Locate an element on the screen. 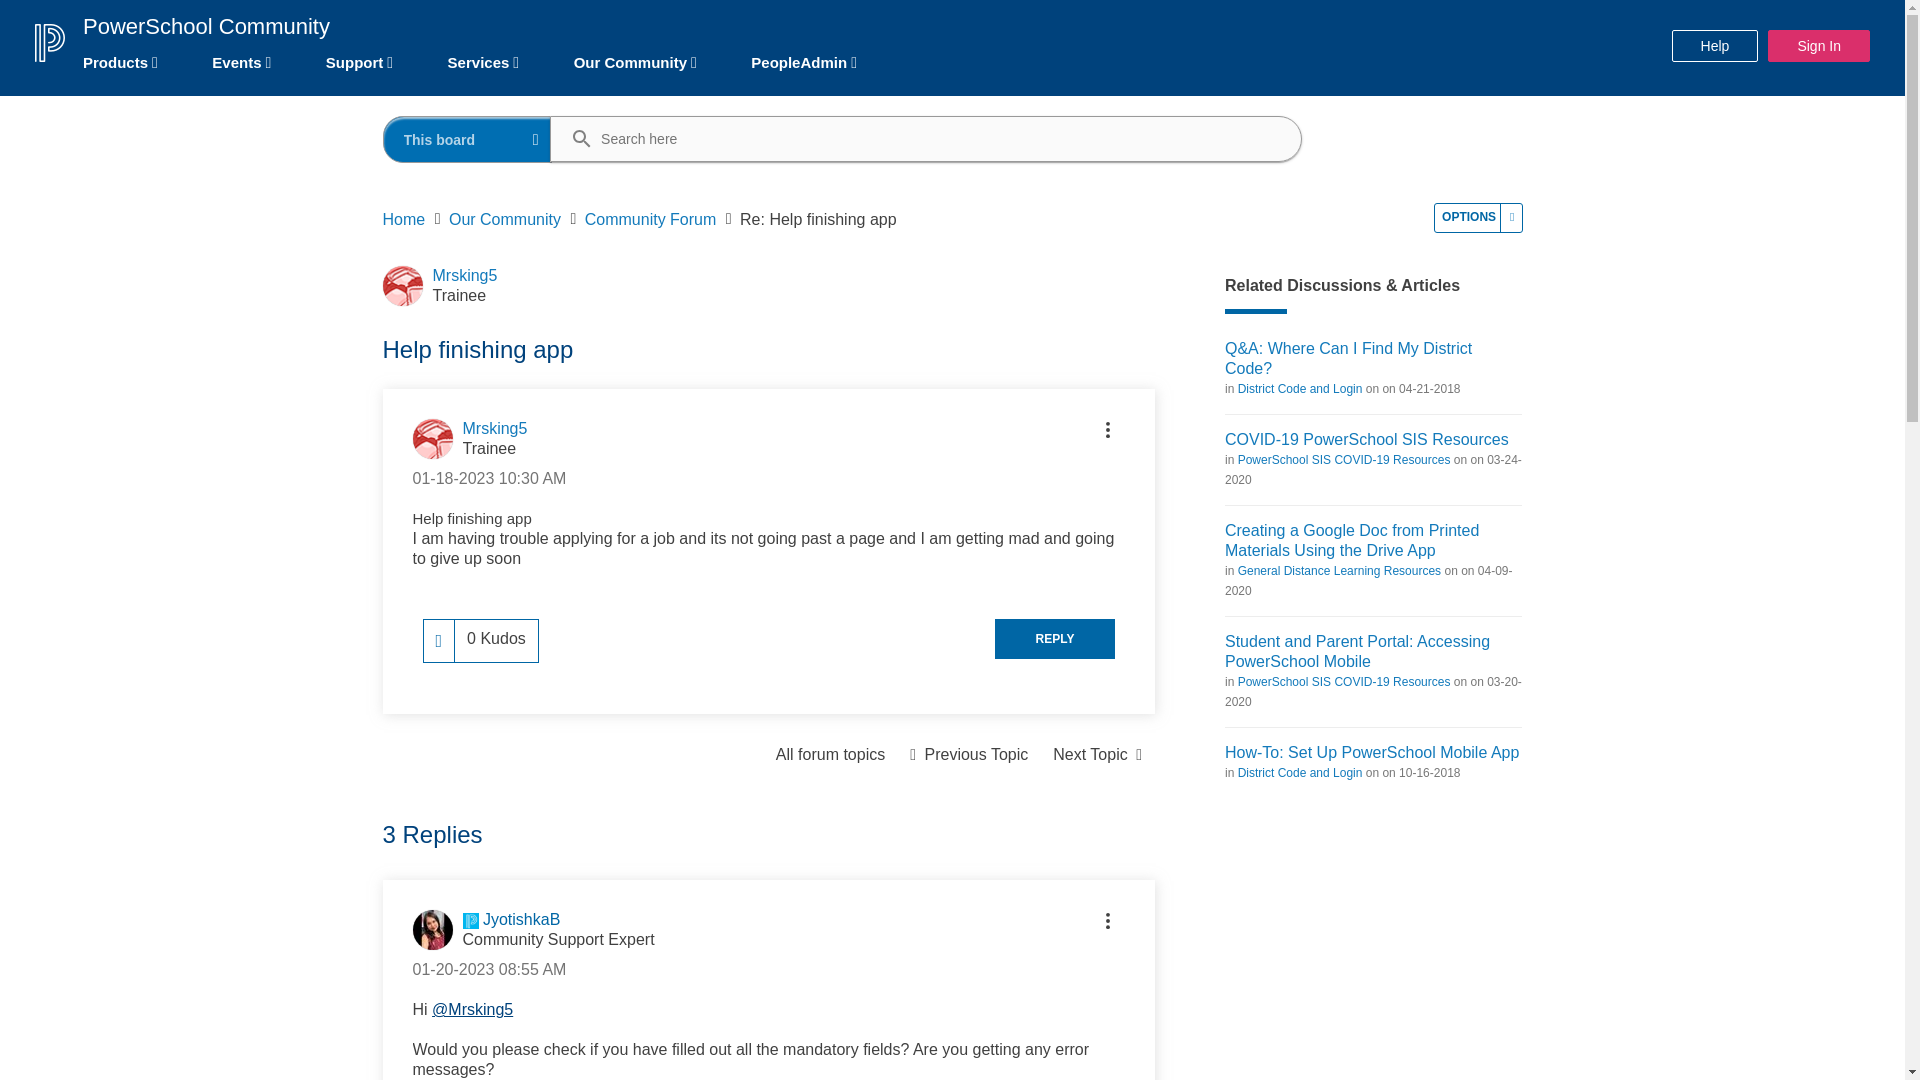  Search is located at coordinates (572, 140).